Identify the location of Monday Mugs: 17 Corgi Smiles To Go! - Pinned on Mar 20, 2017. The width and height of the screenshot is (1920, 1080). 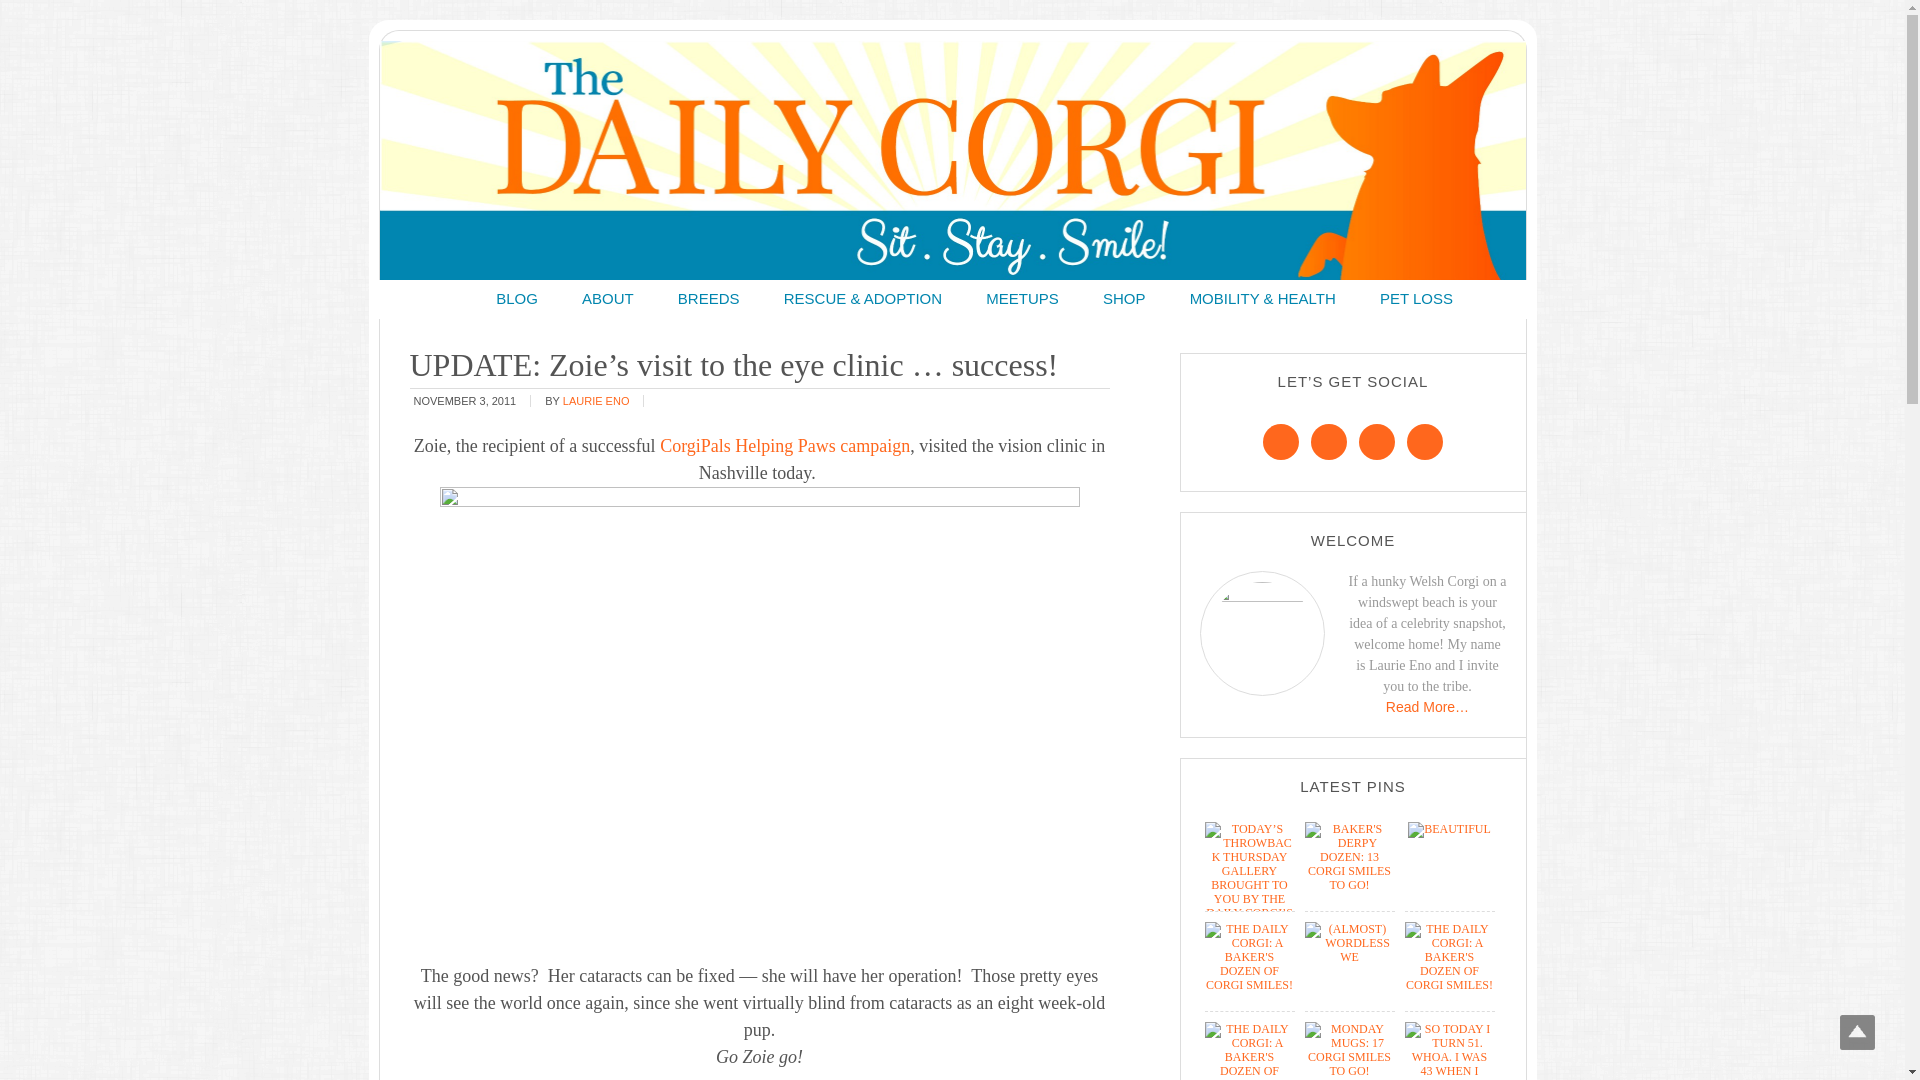
(1348, 1070).